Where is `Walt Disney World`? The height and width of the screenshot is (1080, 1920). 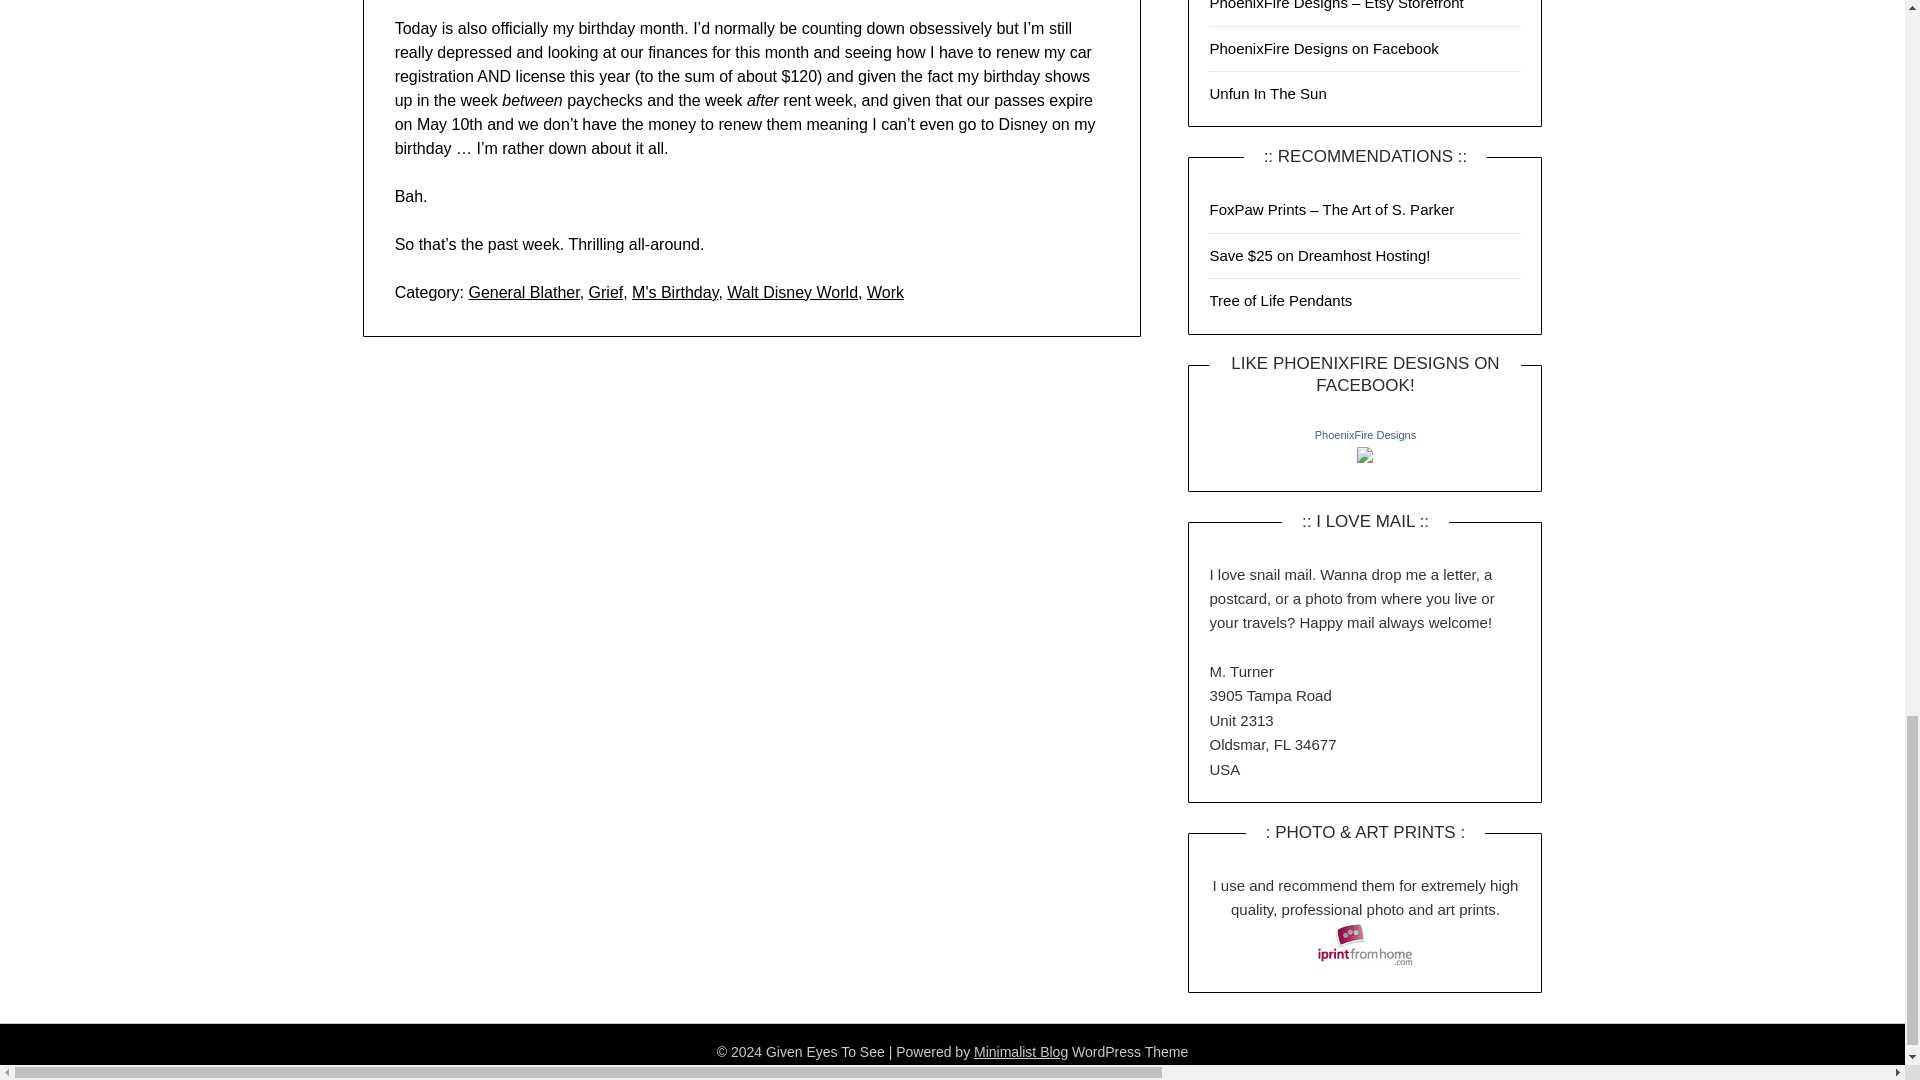
Walt Disney World is located at coordinates (792, 292).